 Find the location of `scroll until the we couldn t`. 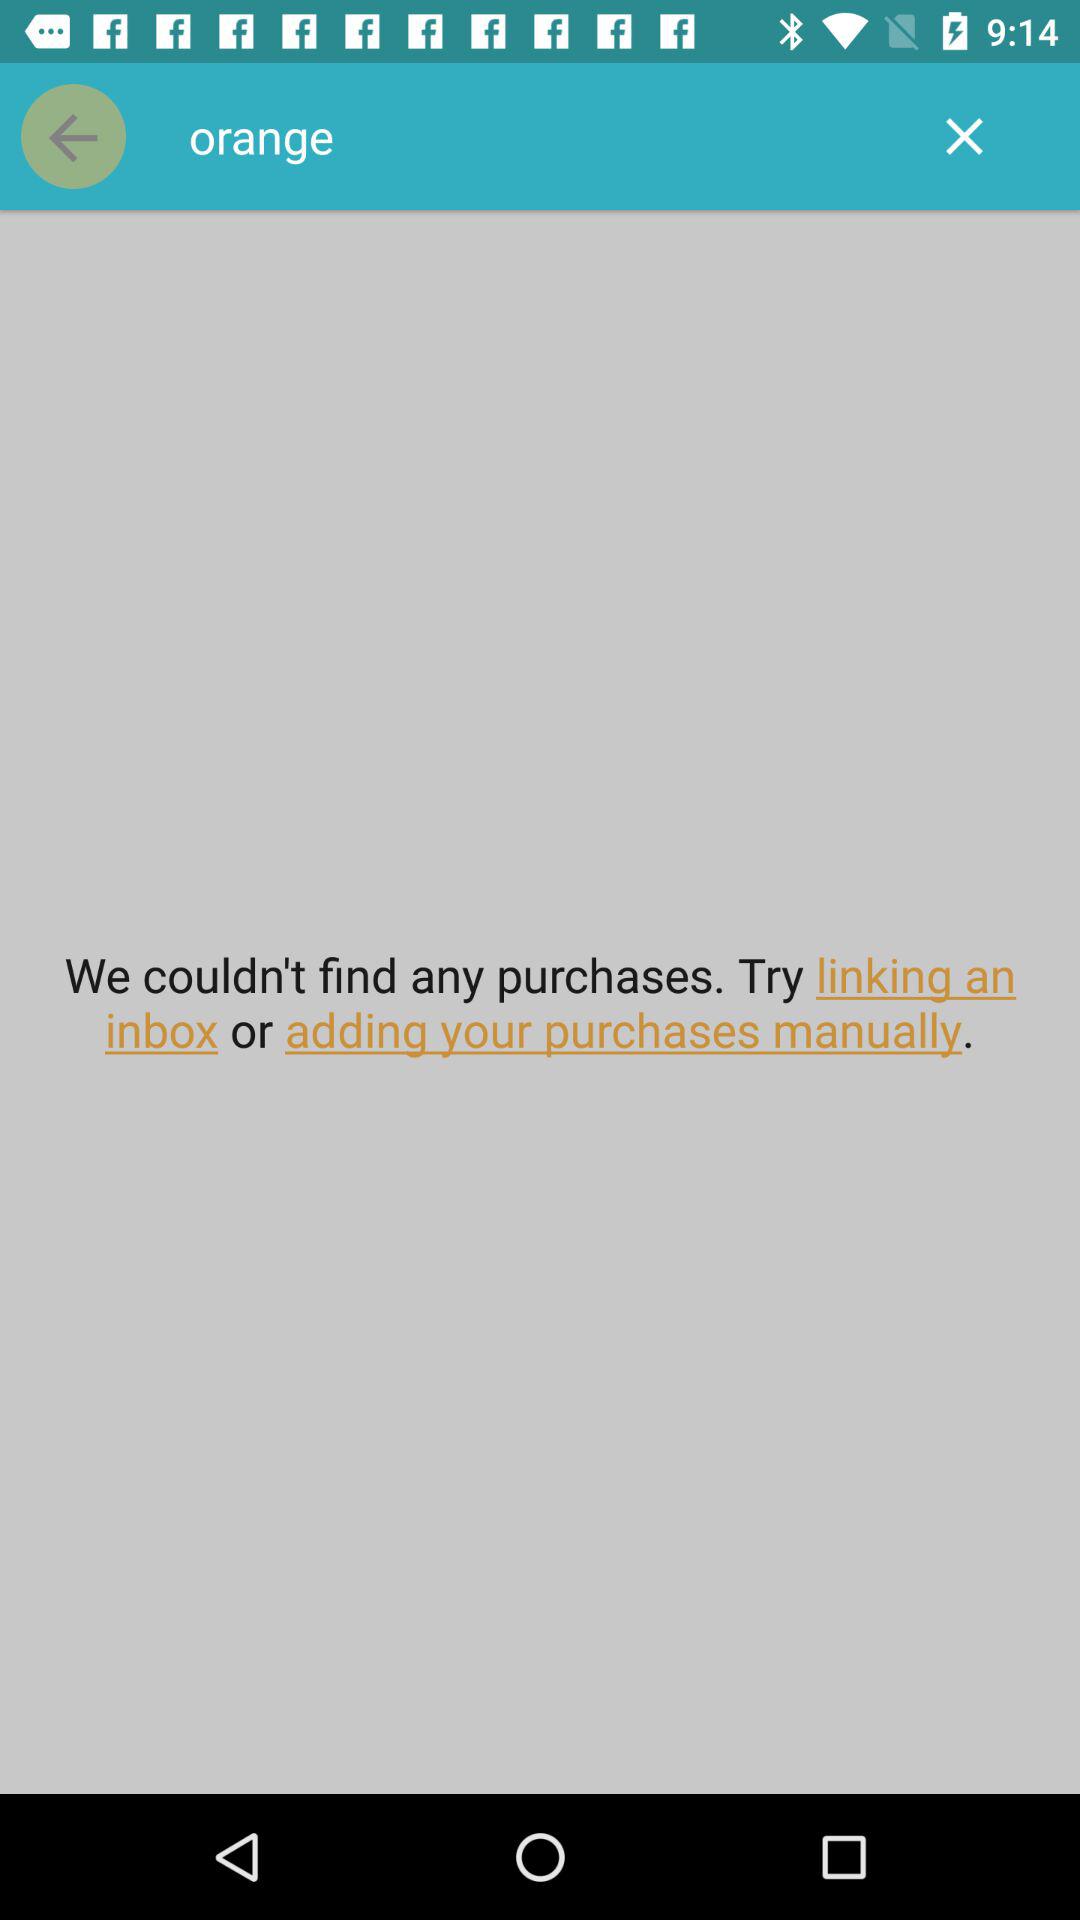

scroll until the we couldn t is located at coordinates (540, 1002).